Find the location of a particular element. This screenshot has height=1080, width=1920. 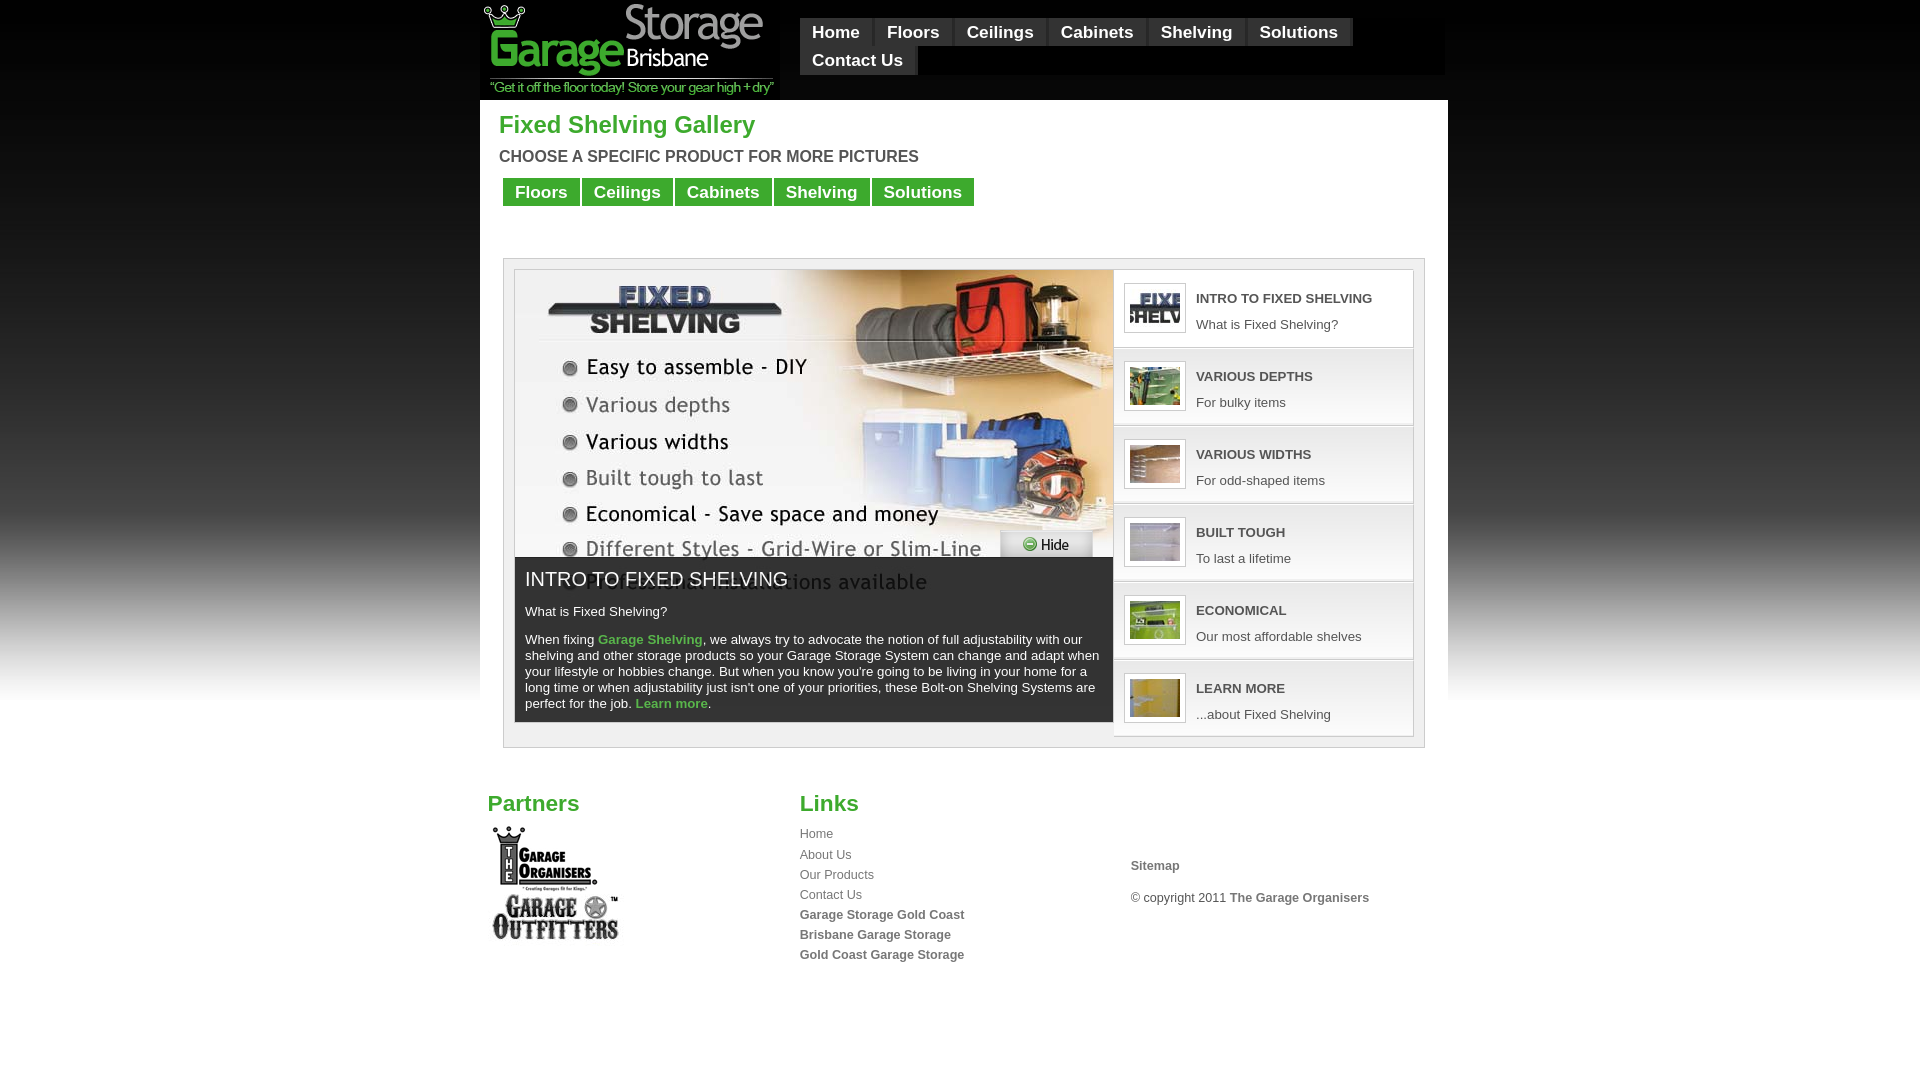

Learn more is located at coordinates (672, 704).